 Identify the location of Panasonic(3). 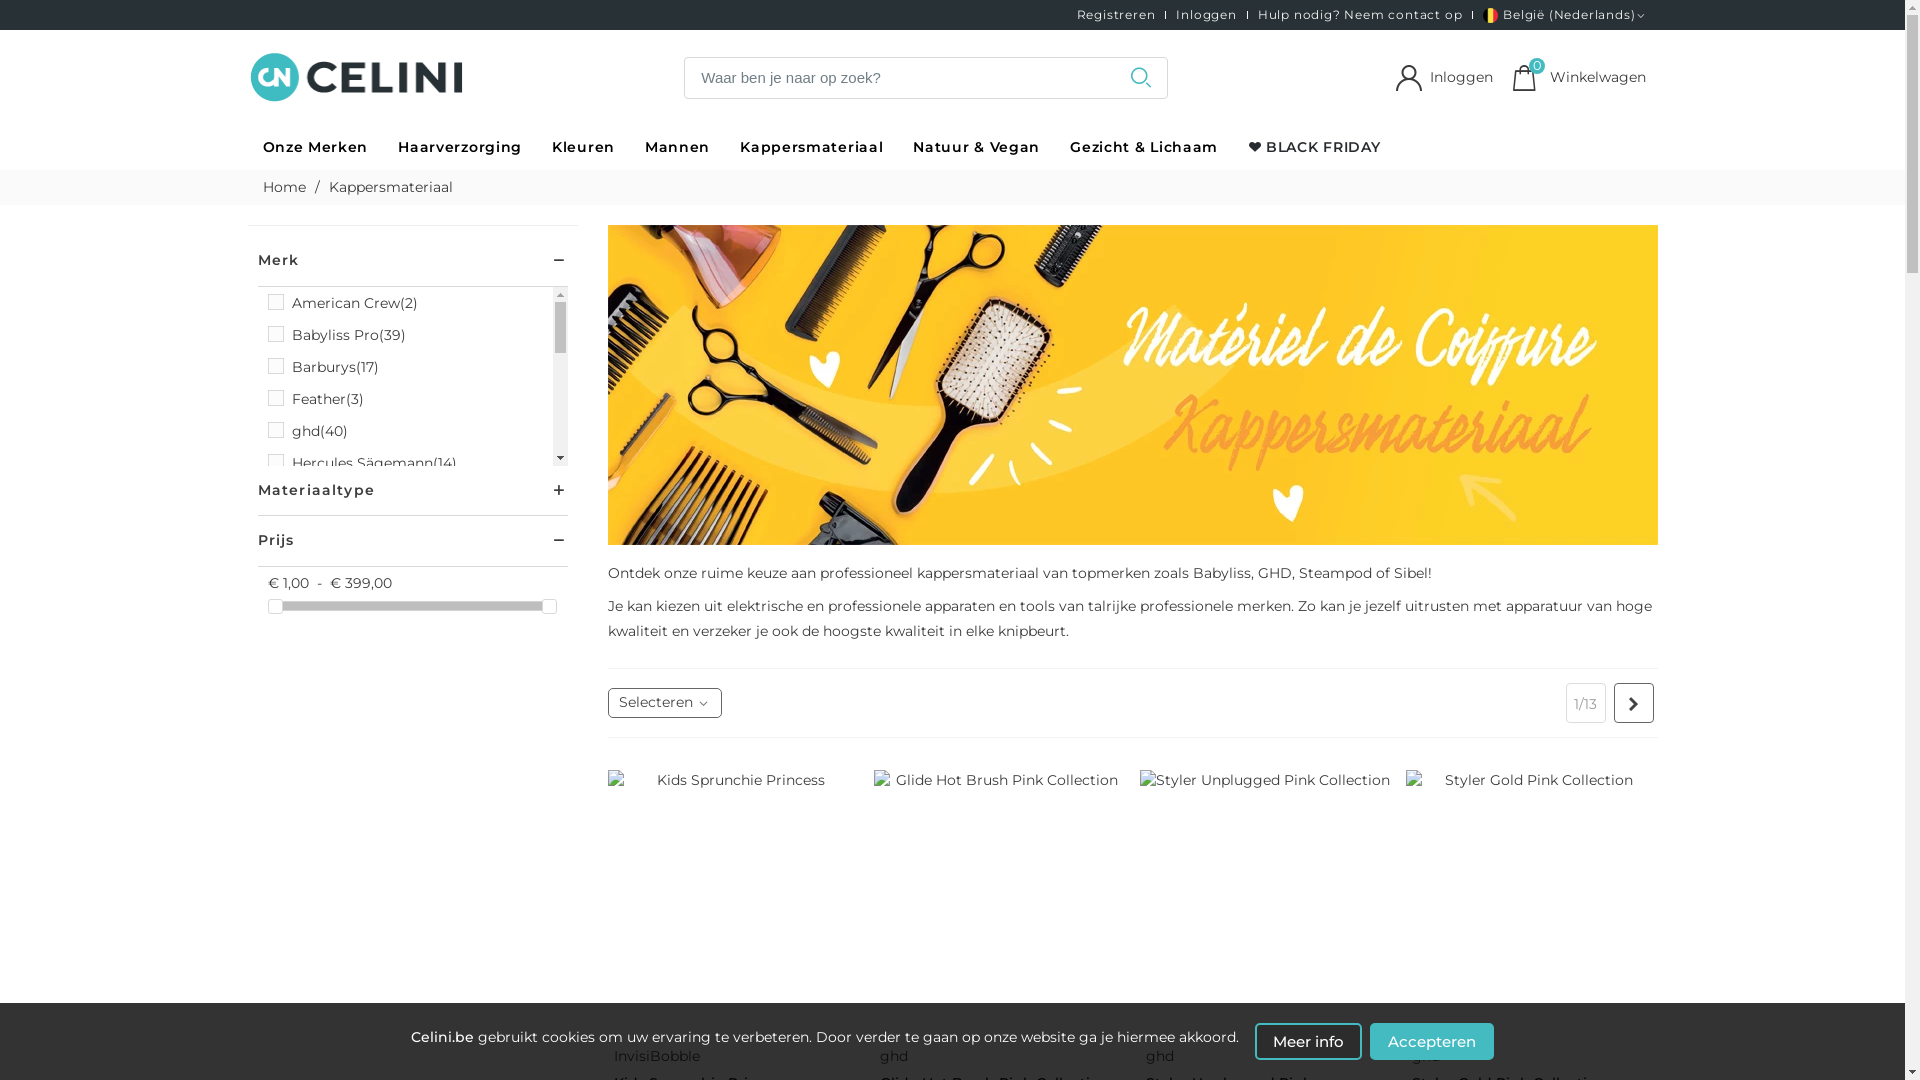
(337, 654).